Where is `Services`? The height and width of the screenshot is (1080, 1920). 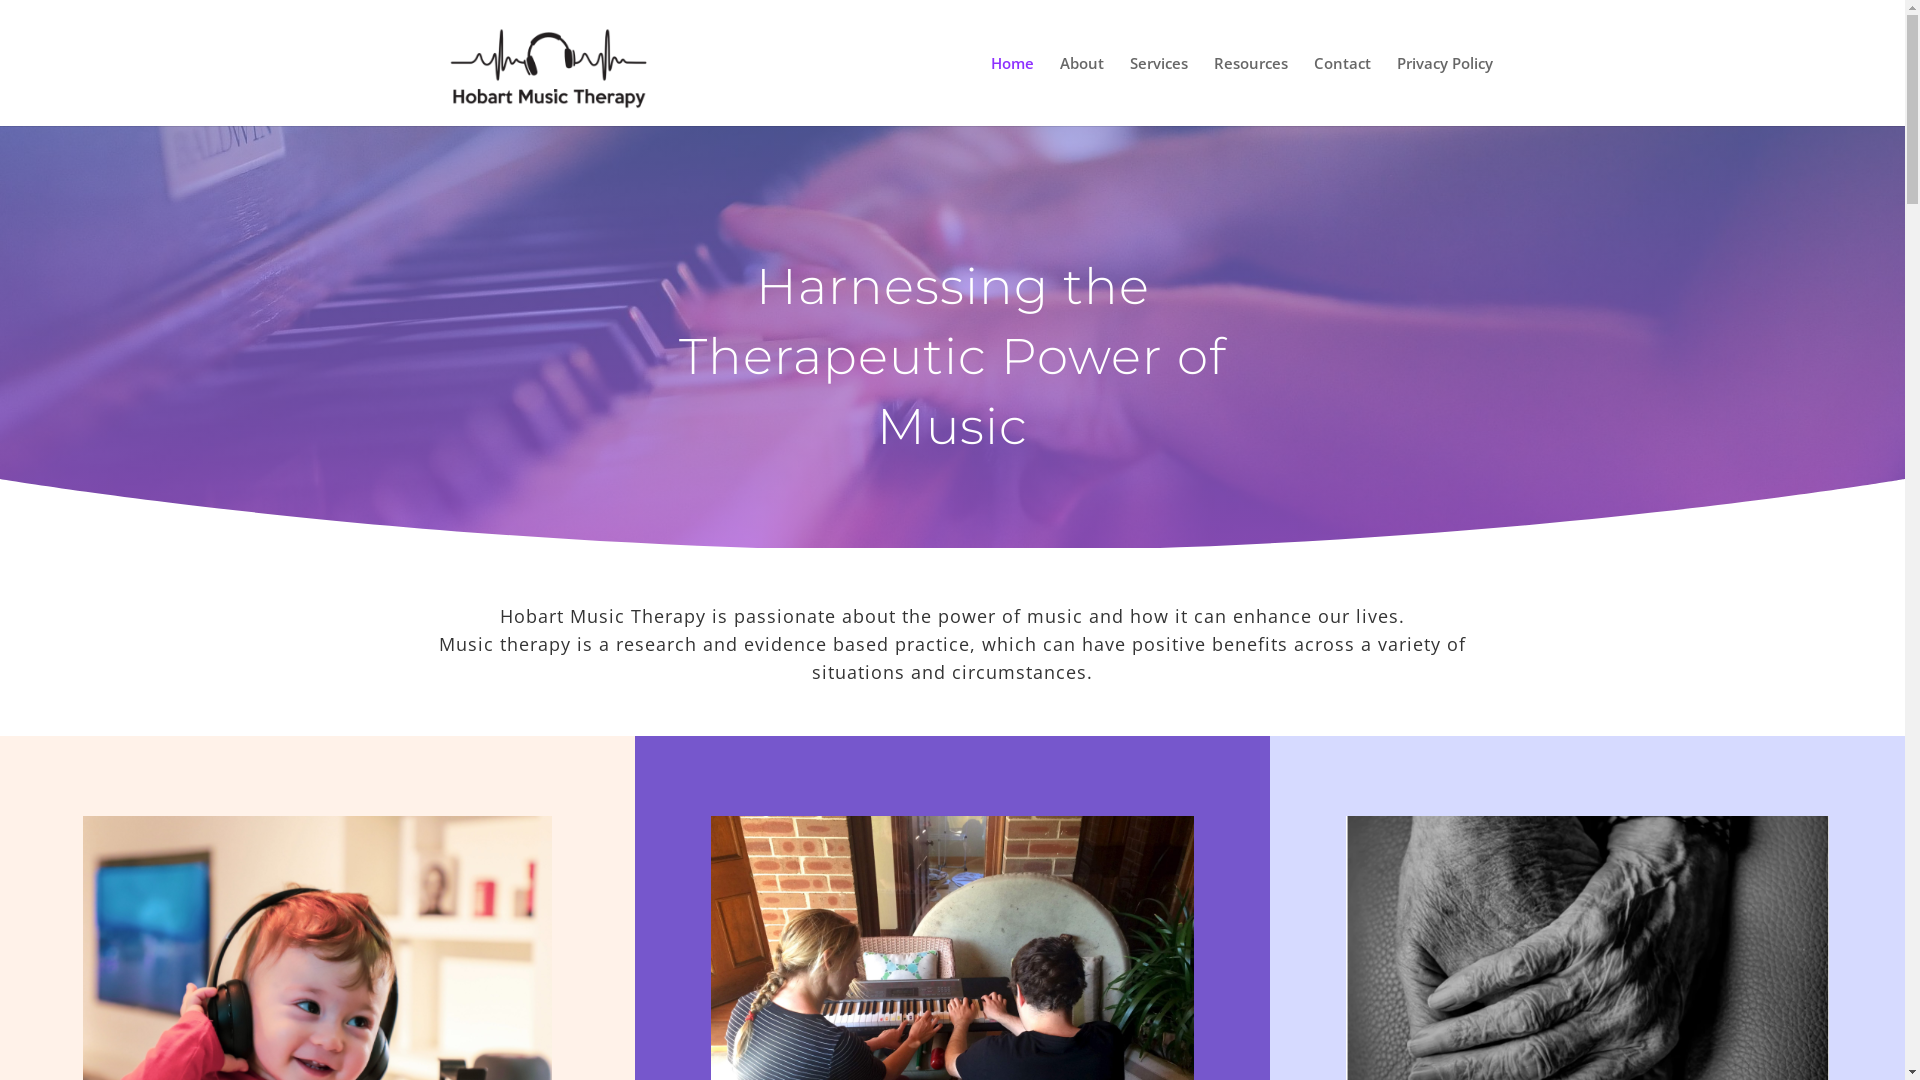 Services is located at coordinates (1159, 91).